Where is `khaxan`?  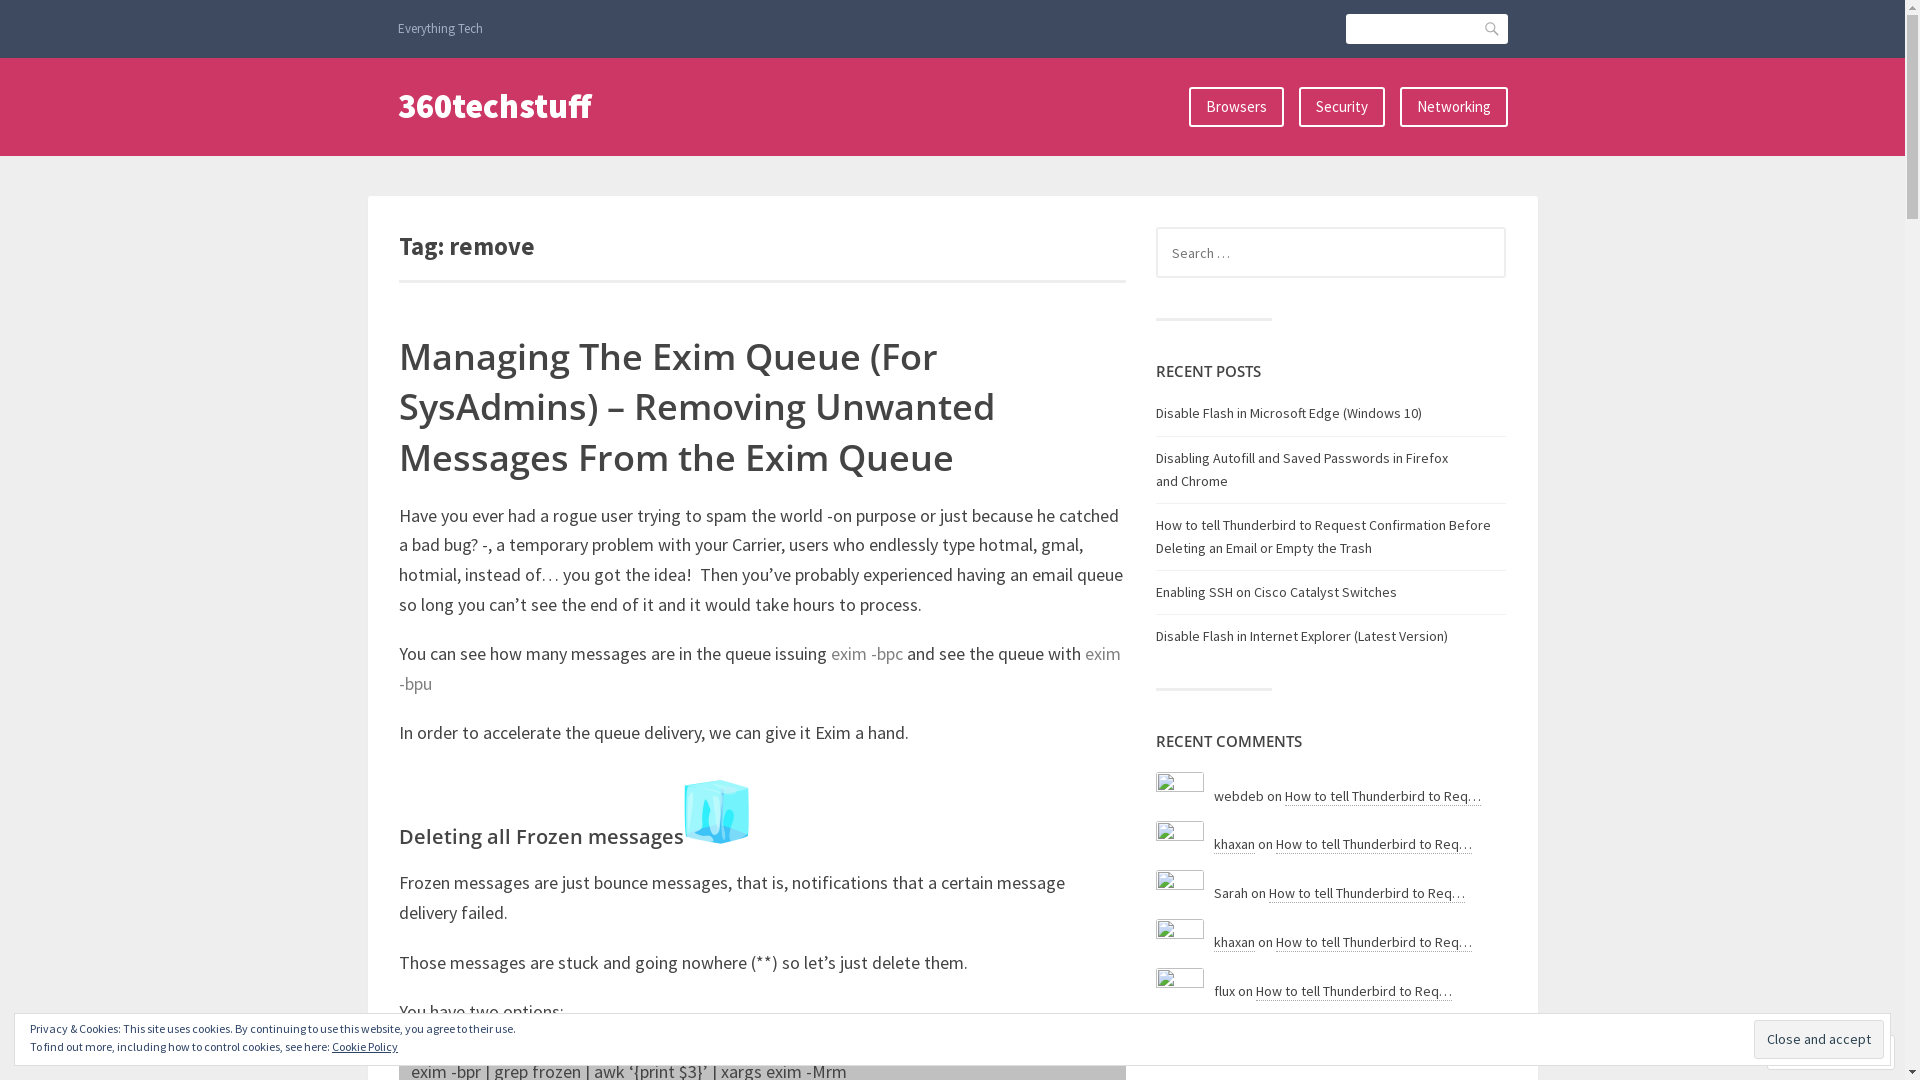 khaxan is located at coordinates (1234, 844).